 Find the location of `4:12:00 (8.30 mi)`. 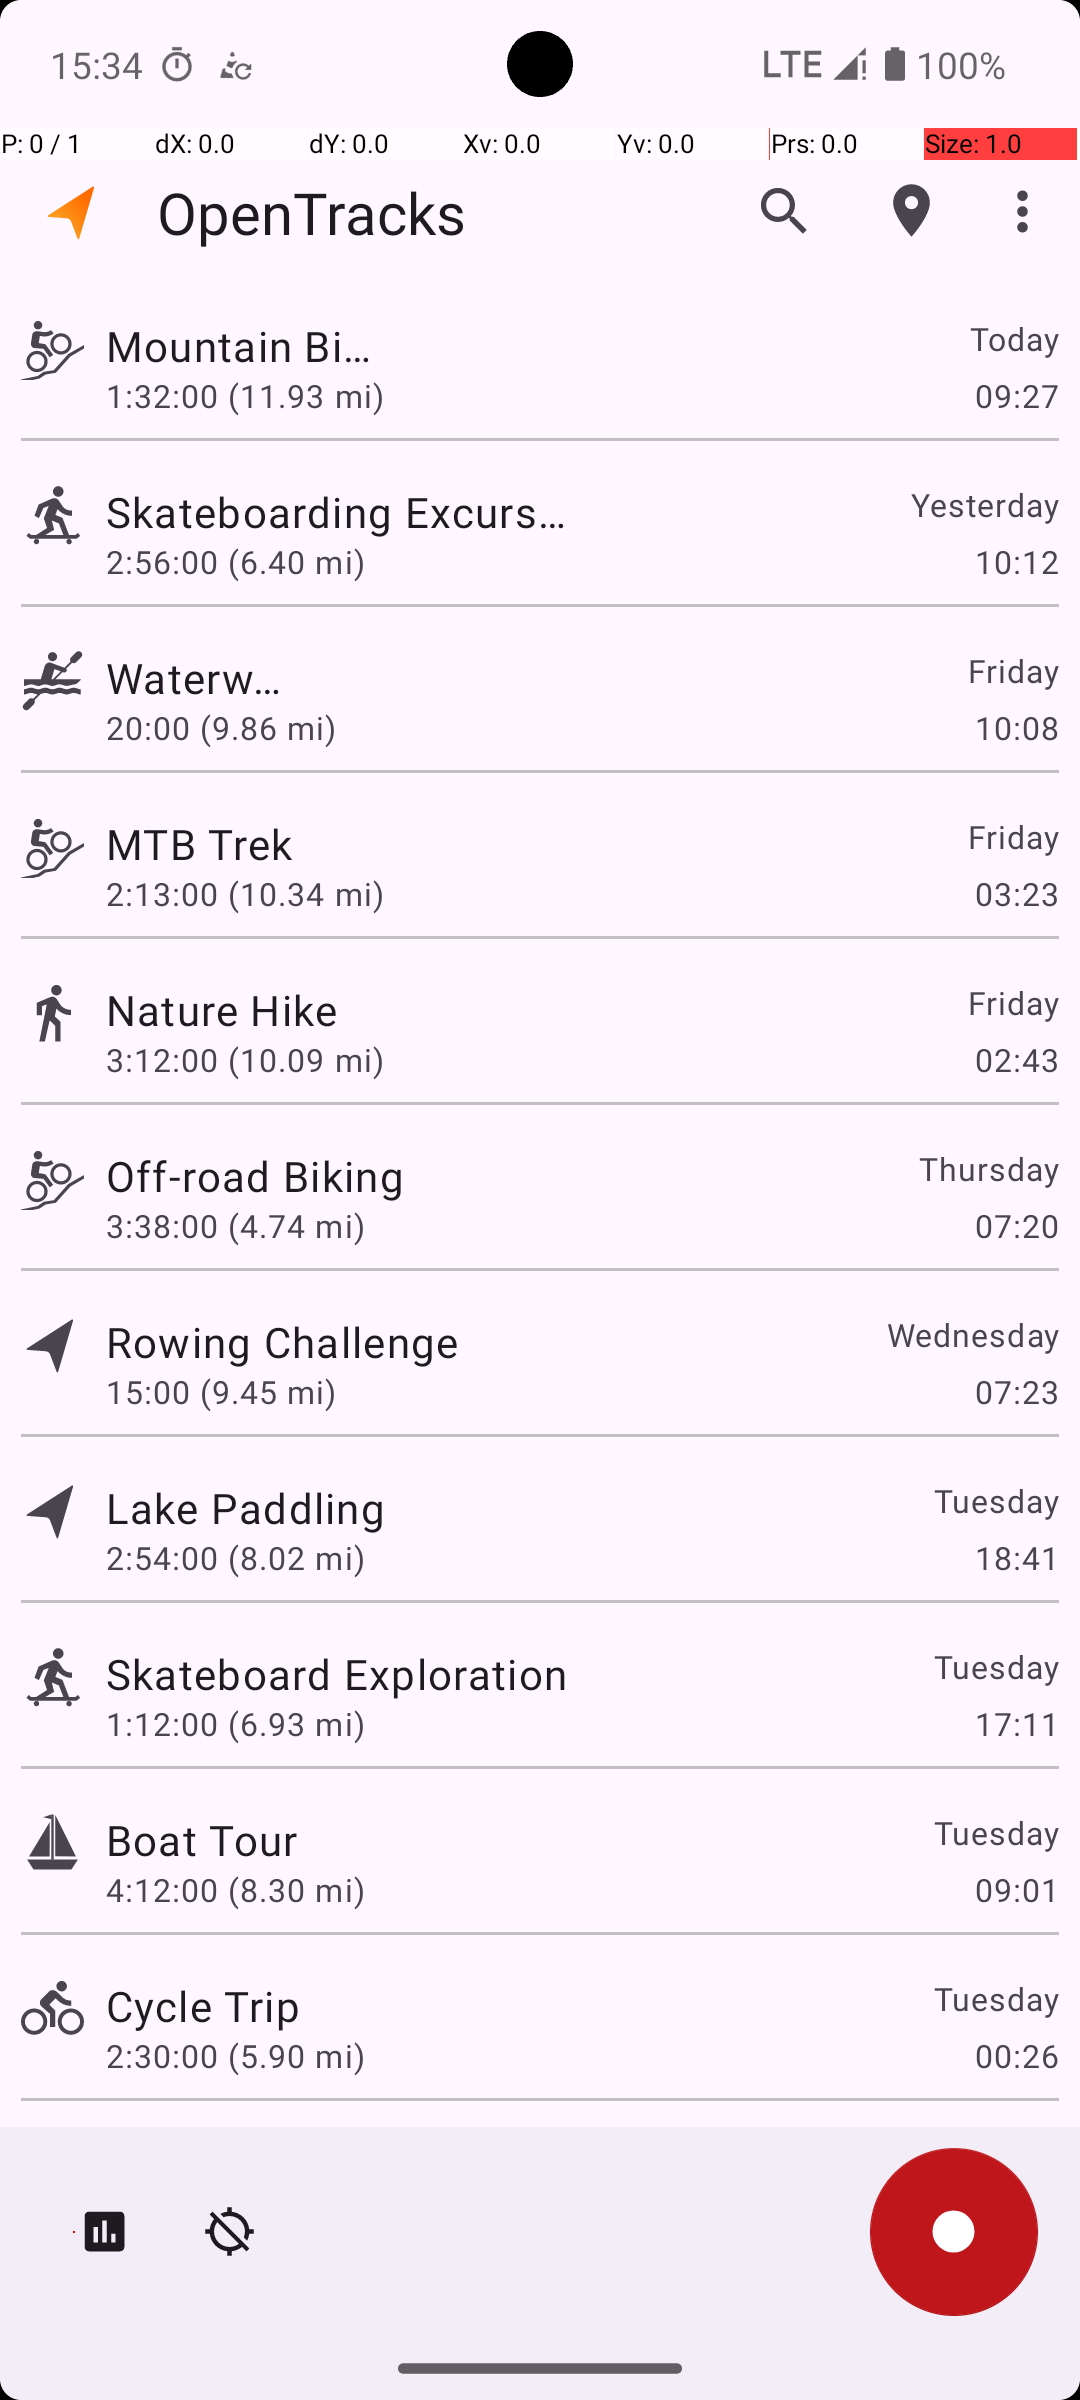

4:12:00 (8.30 mi) is located at coordinates (236, 1890).